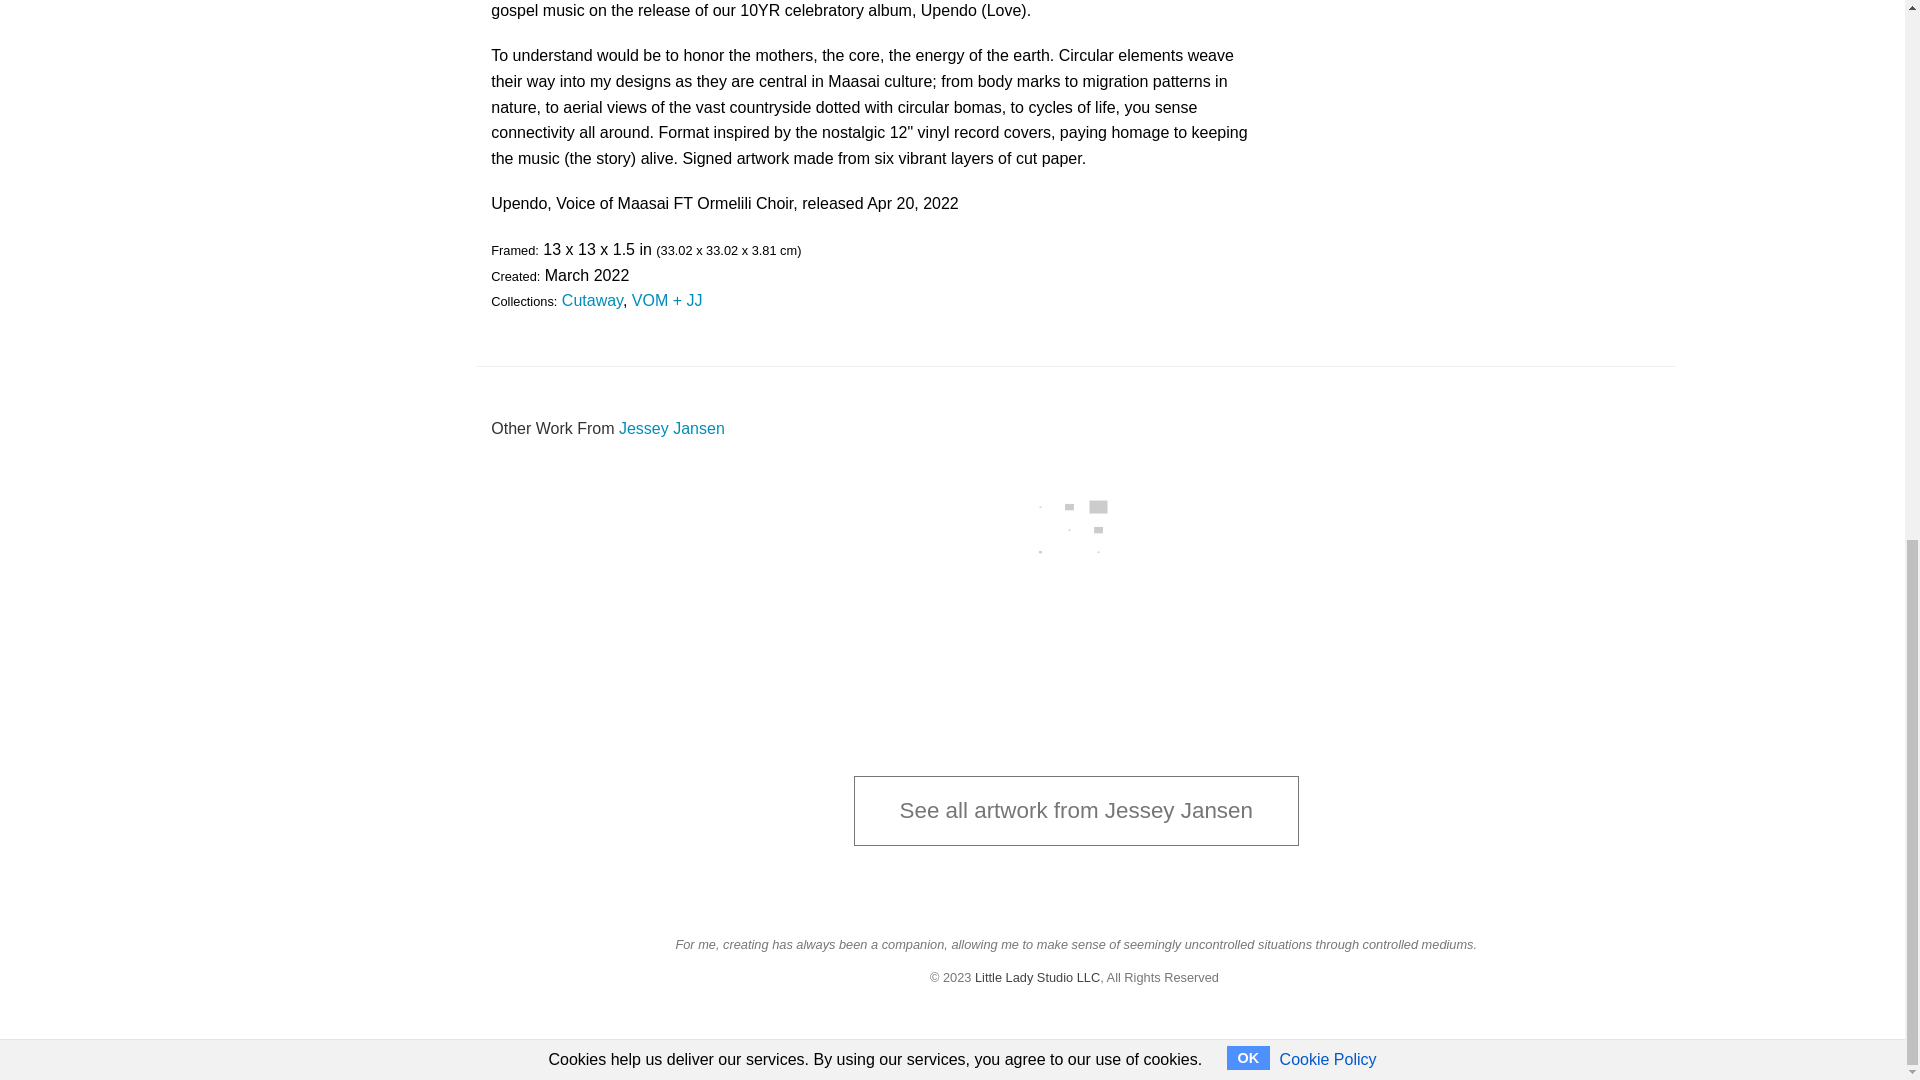 This screenshot has width=1920, height=1080. I want to click on Jessey Jansen, so click(672, 428).